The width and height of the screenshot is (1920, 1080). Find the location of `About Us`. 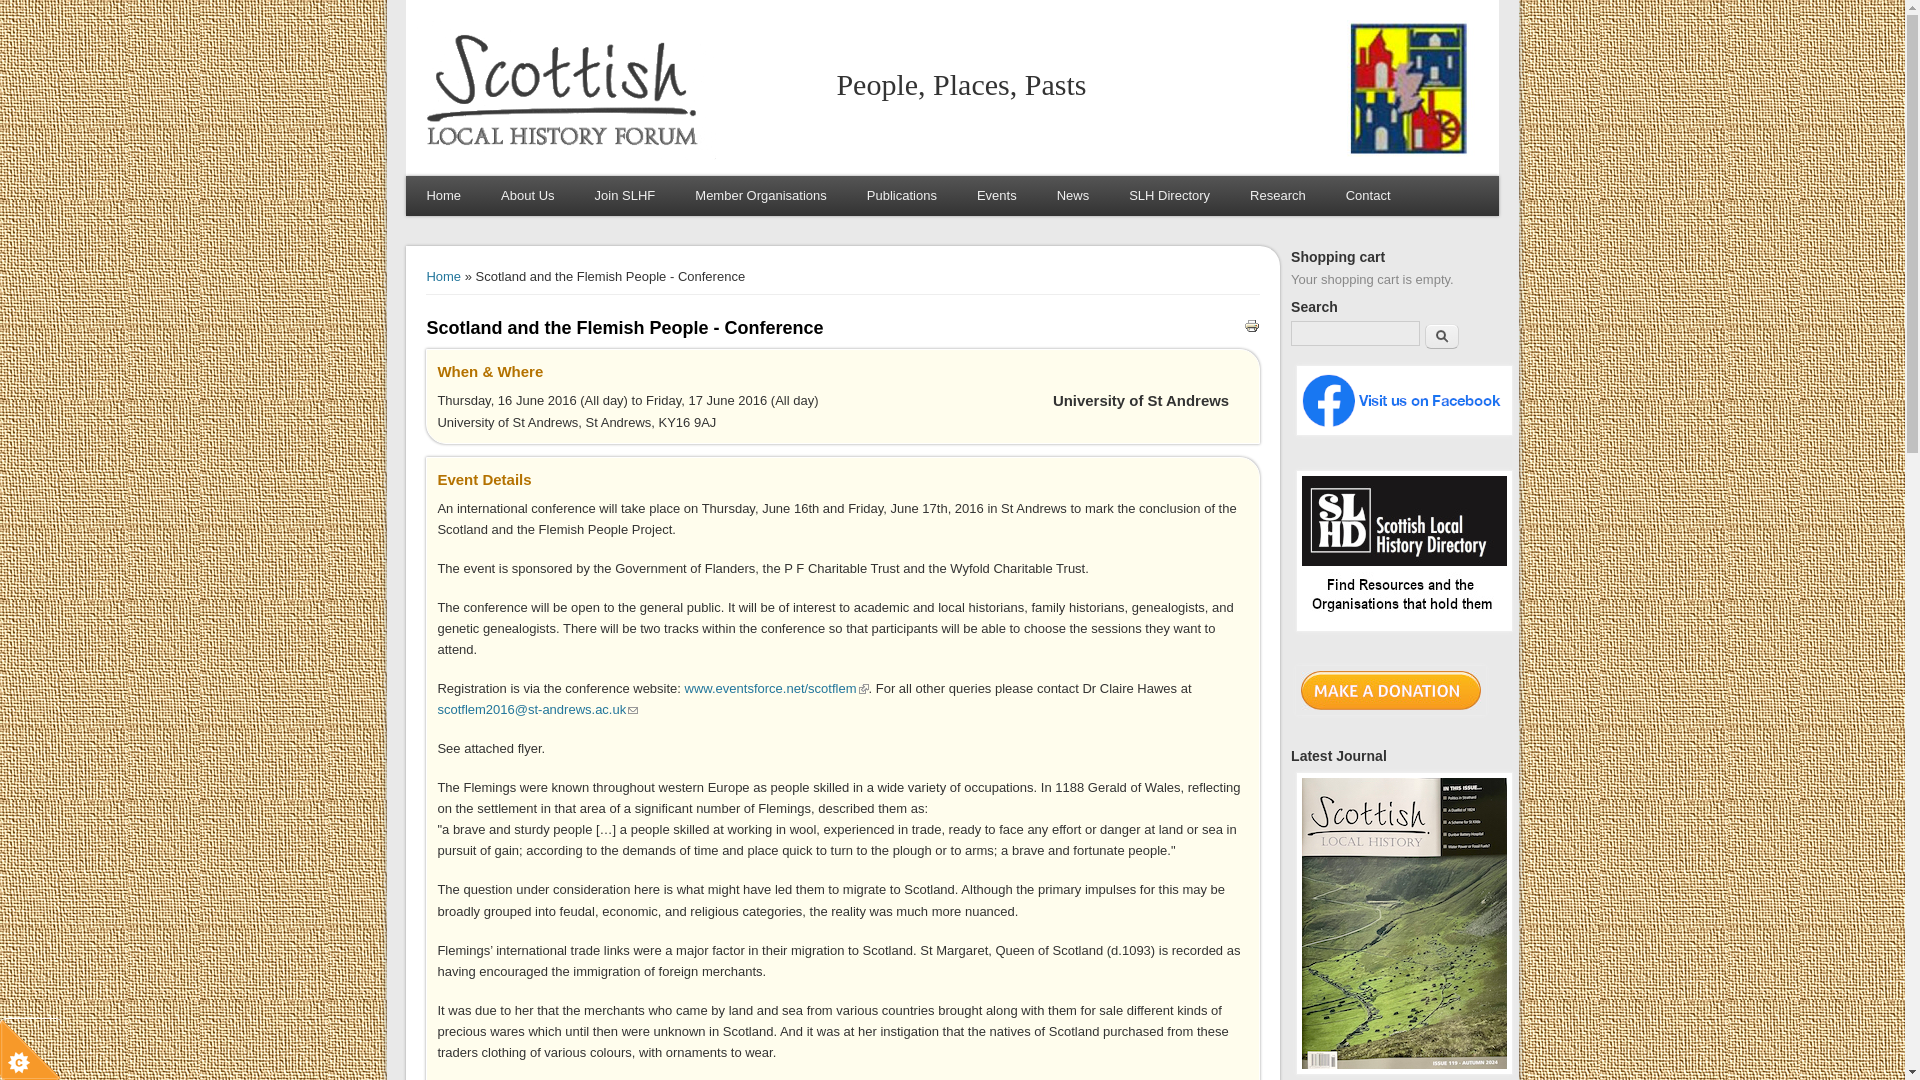

About Us is located at coordinates (528, 196).